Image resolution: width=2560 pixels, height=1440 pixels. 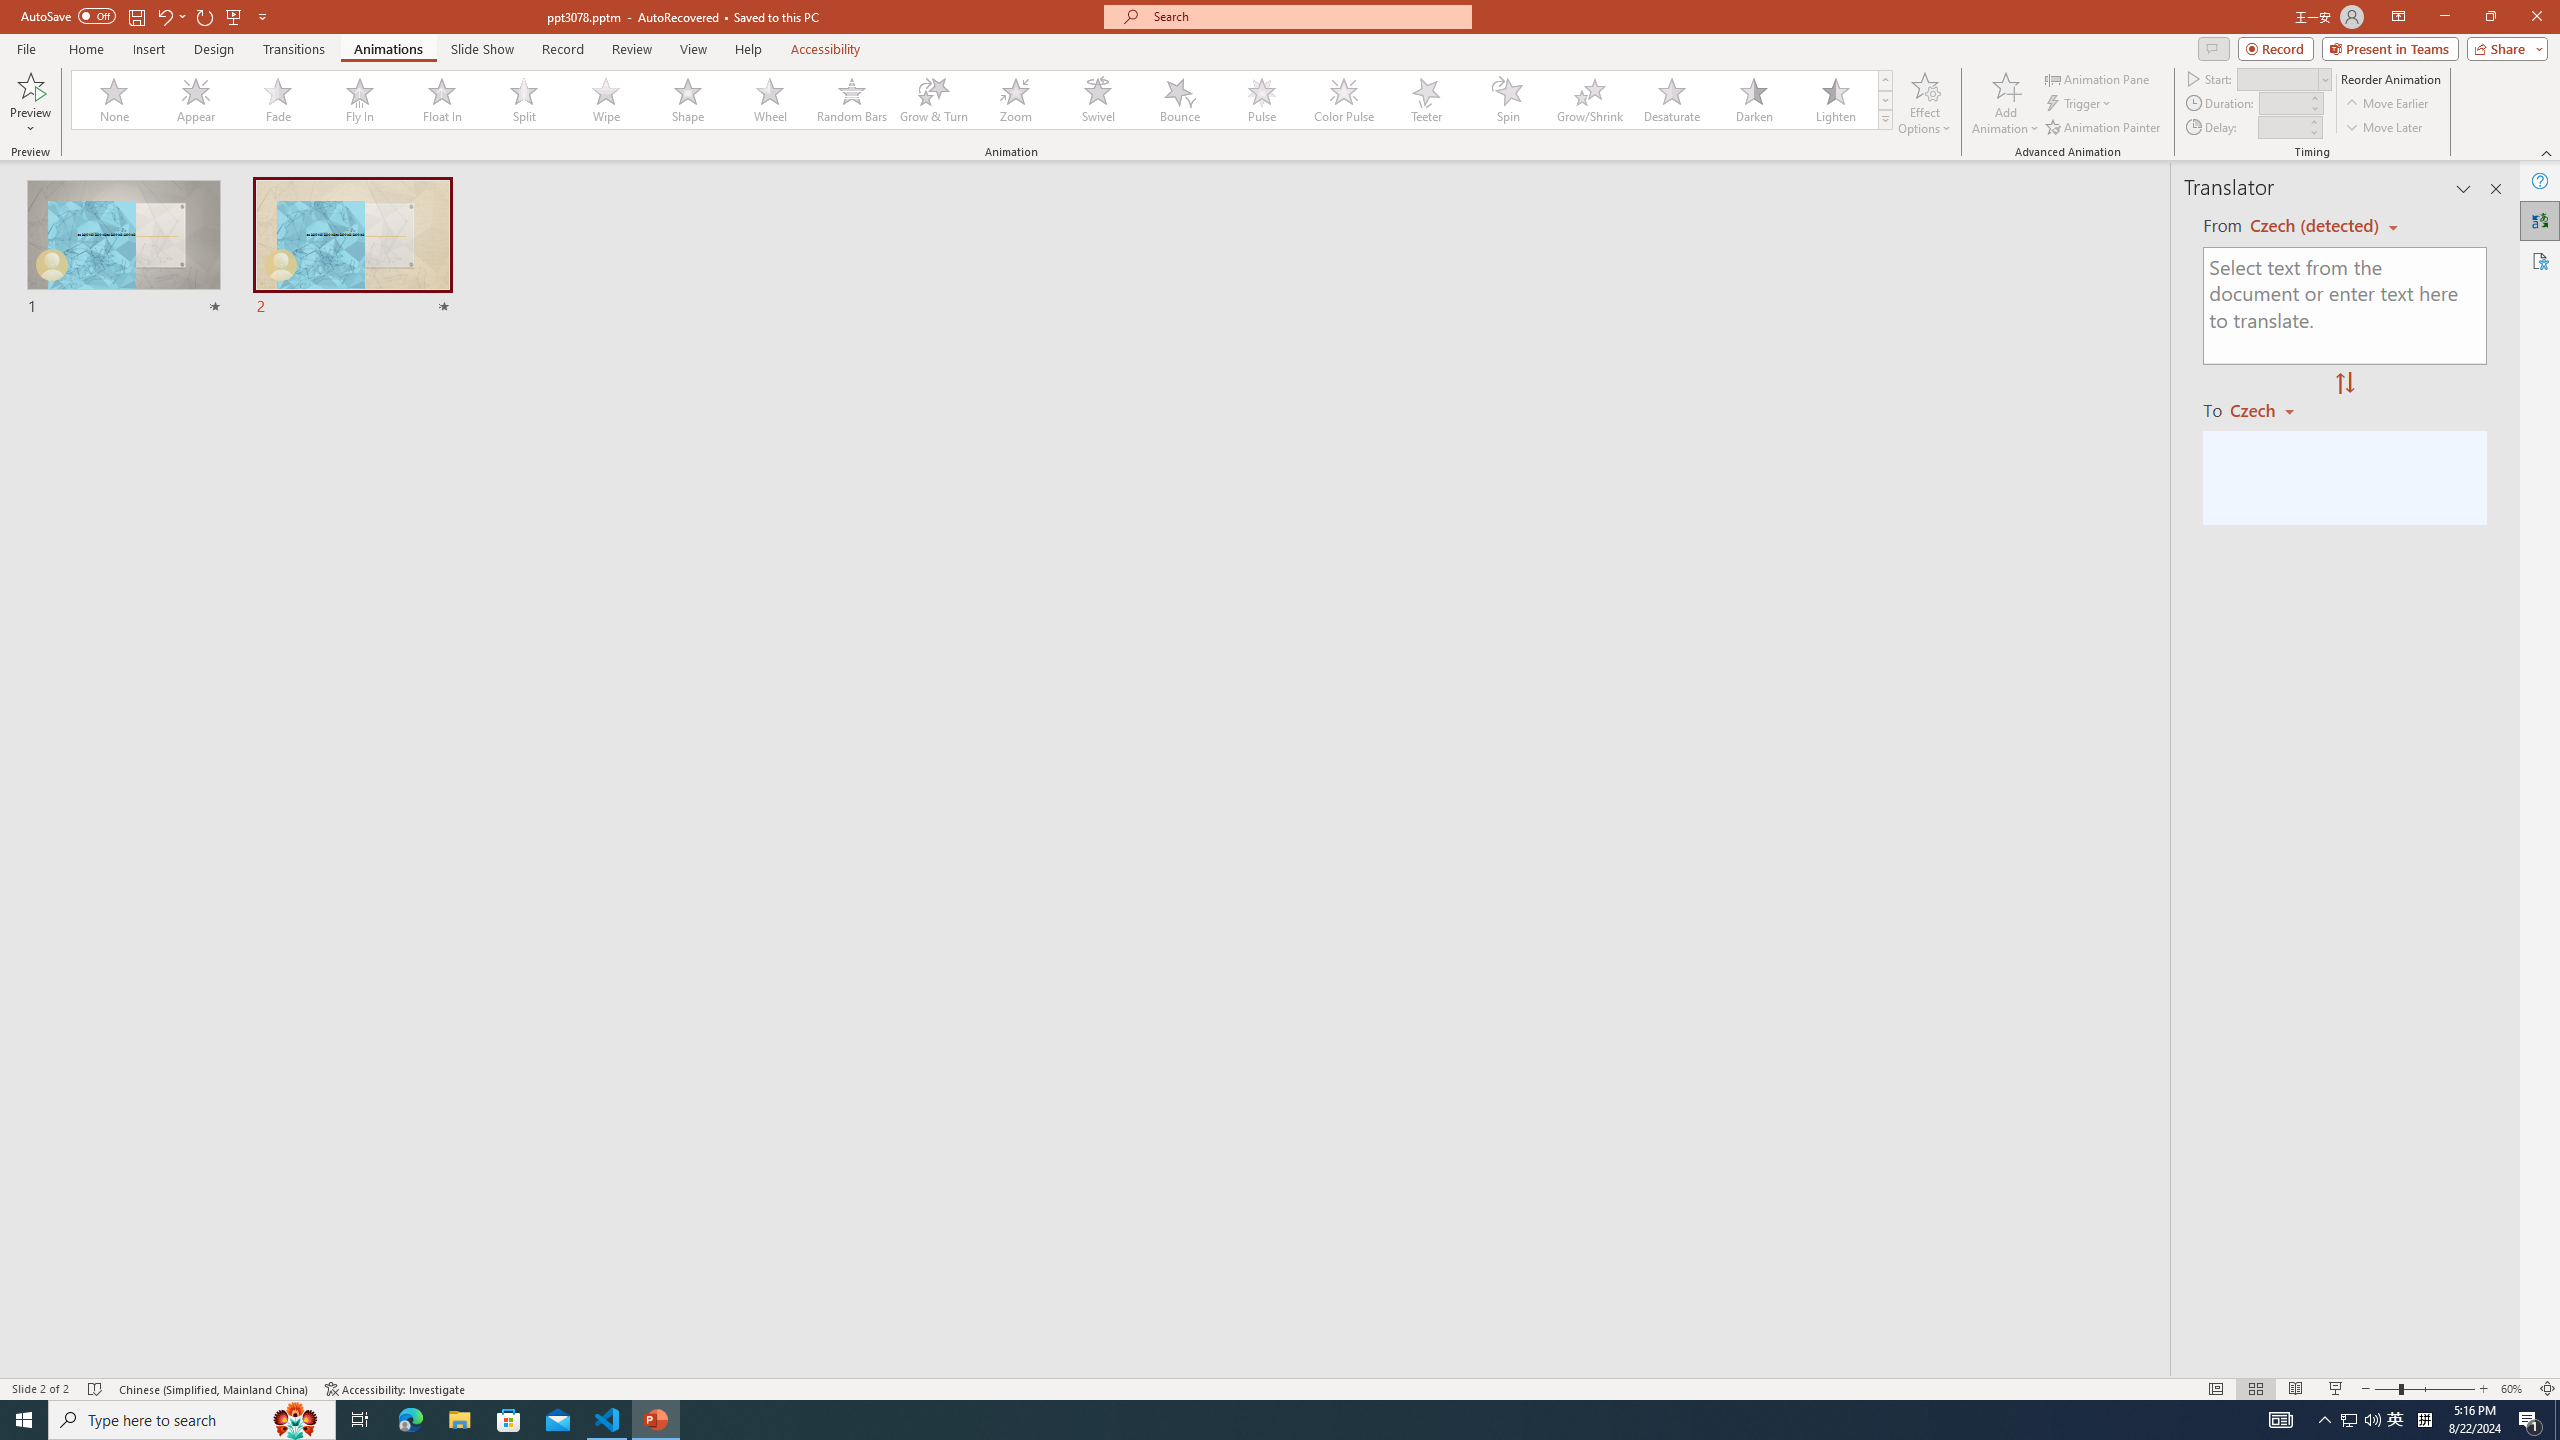 What do you see at coordinates (279, 100) in the screenshot?
I see `Fade` at bounding box center [279, 100].